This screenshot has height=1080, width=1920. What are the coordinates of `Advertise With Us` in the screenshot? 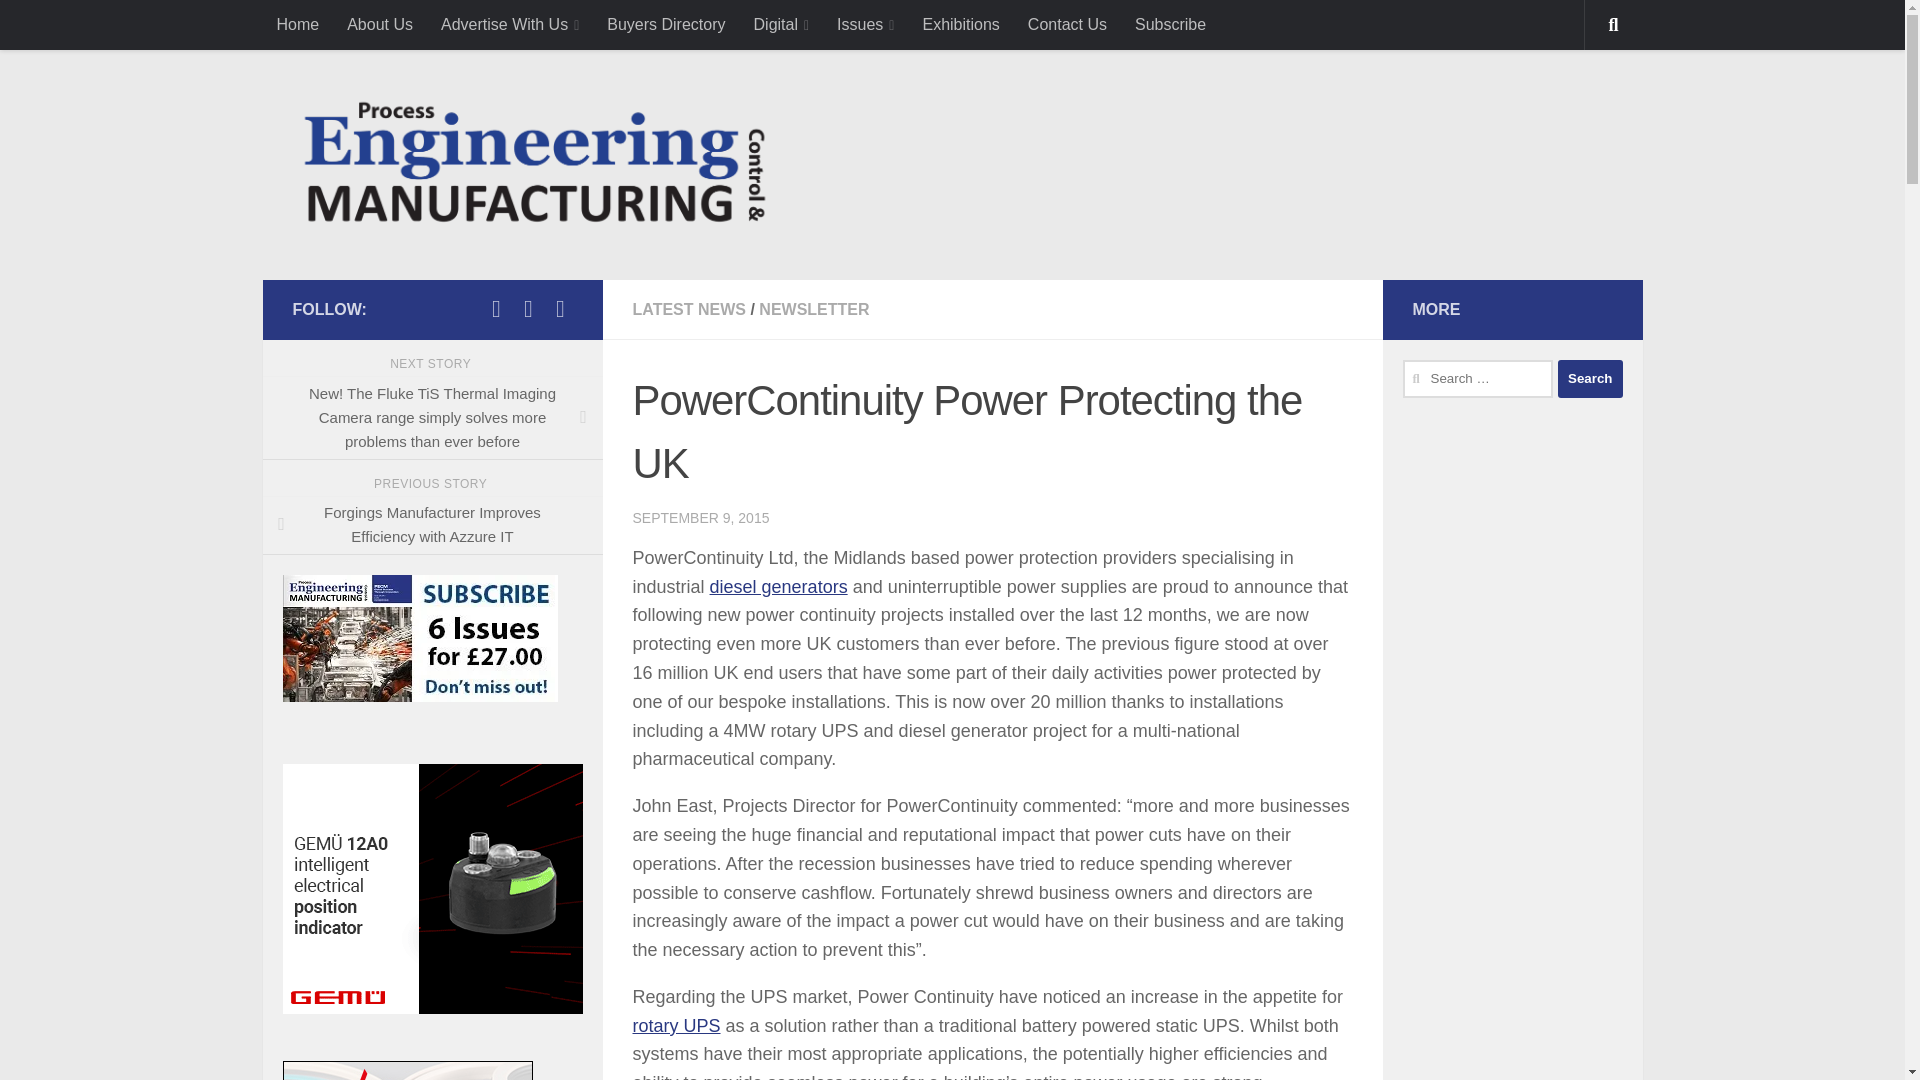 It's located at (510, 24).